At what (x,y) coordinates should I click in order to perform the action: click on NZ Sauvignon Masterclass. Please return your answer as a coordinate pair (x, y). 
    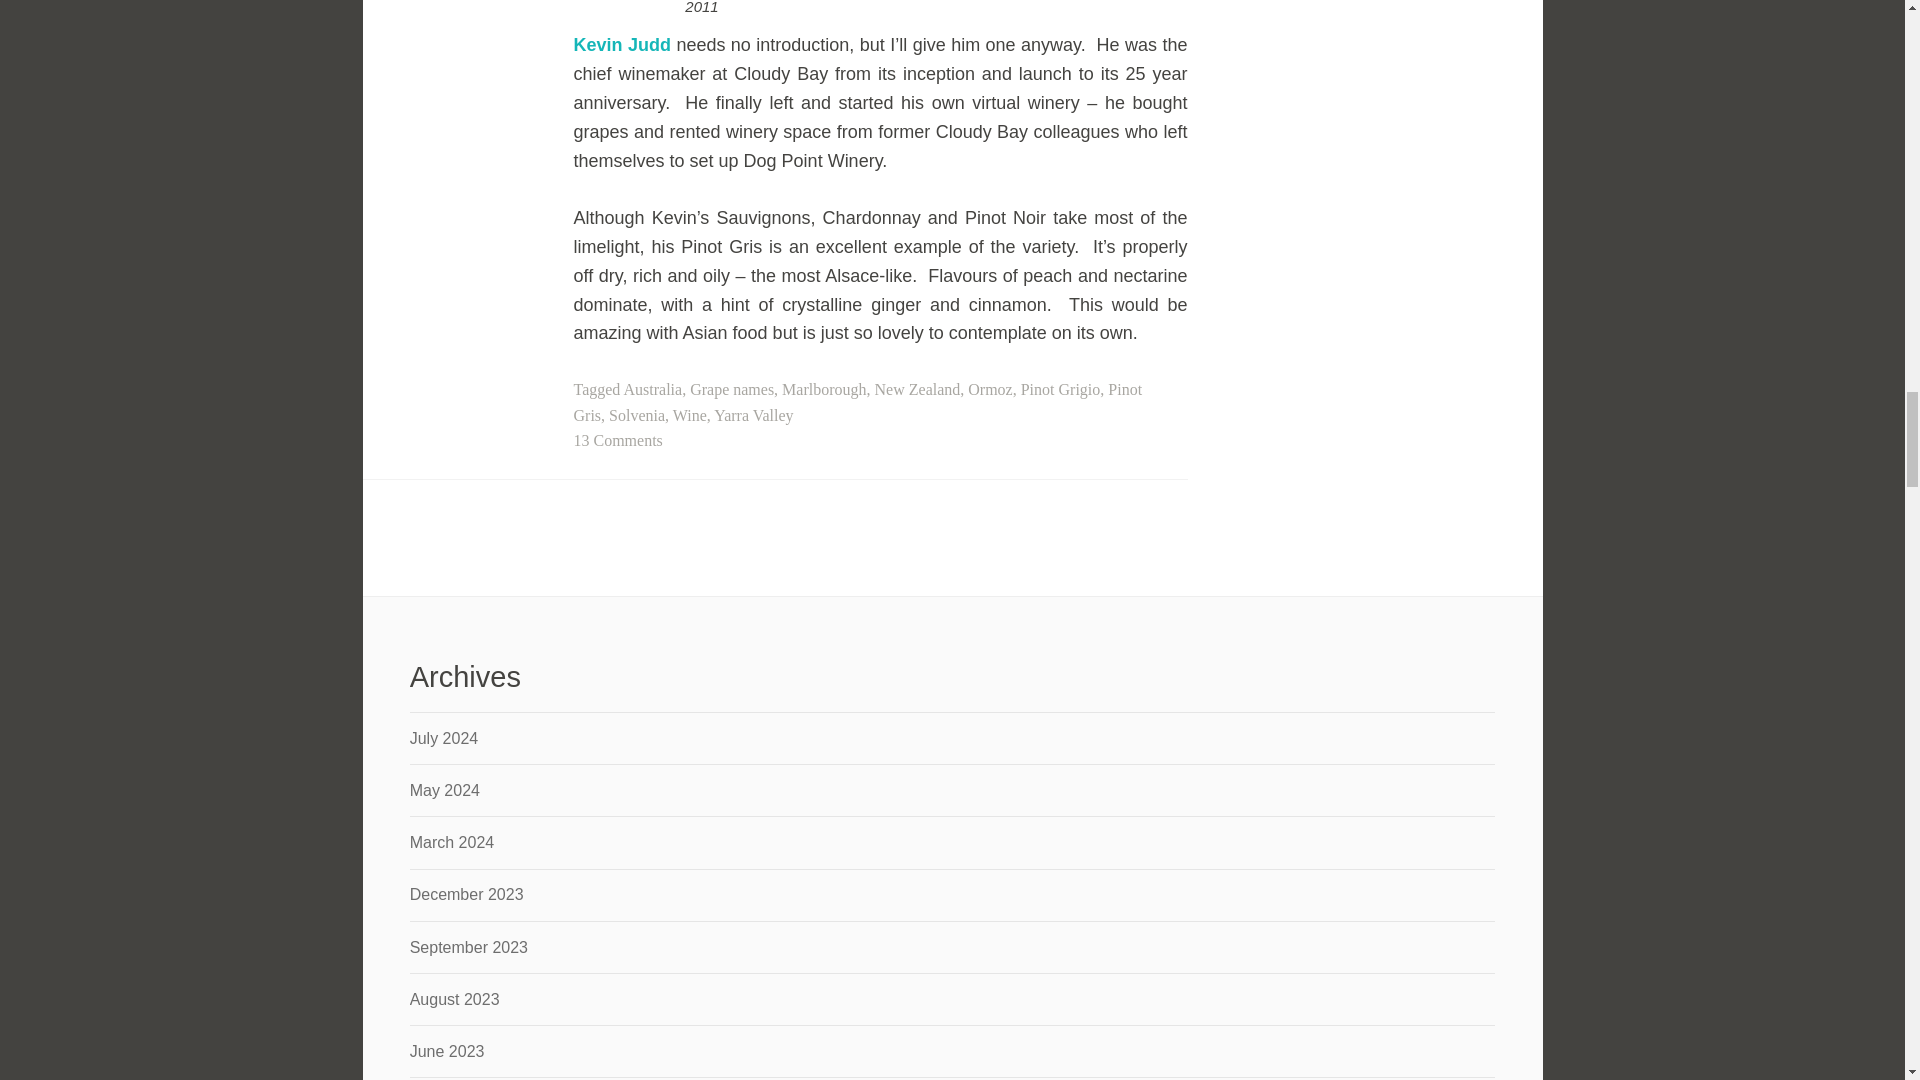
    Looking at the image, I should click on (622, 44).